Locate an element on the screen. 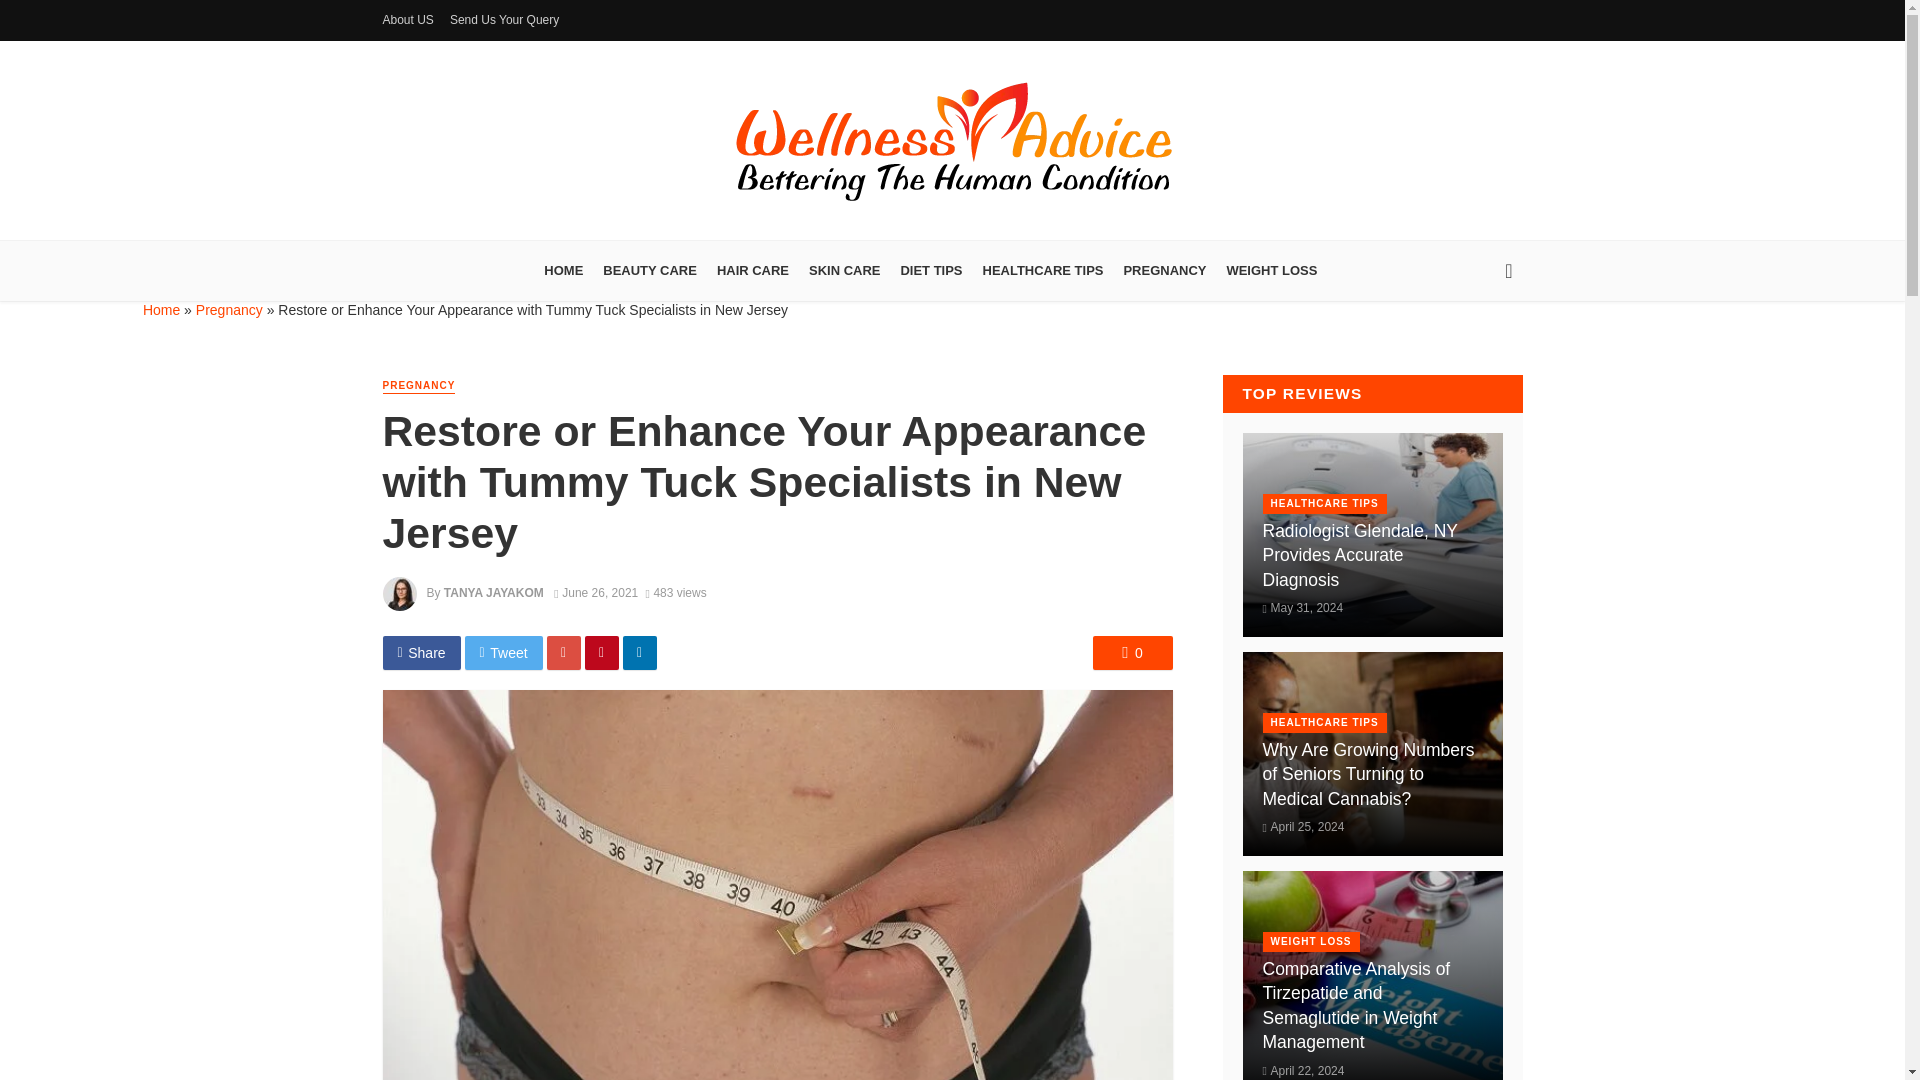 This screenshot has height=1080, width=1920. DIET TIPS is located at coordinates (930, 270).